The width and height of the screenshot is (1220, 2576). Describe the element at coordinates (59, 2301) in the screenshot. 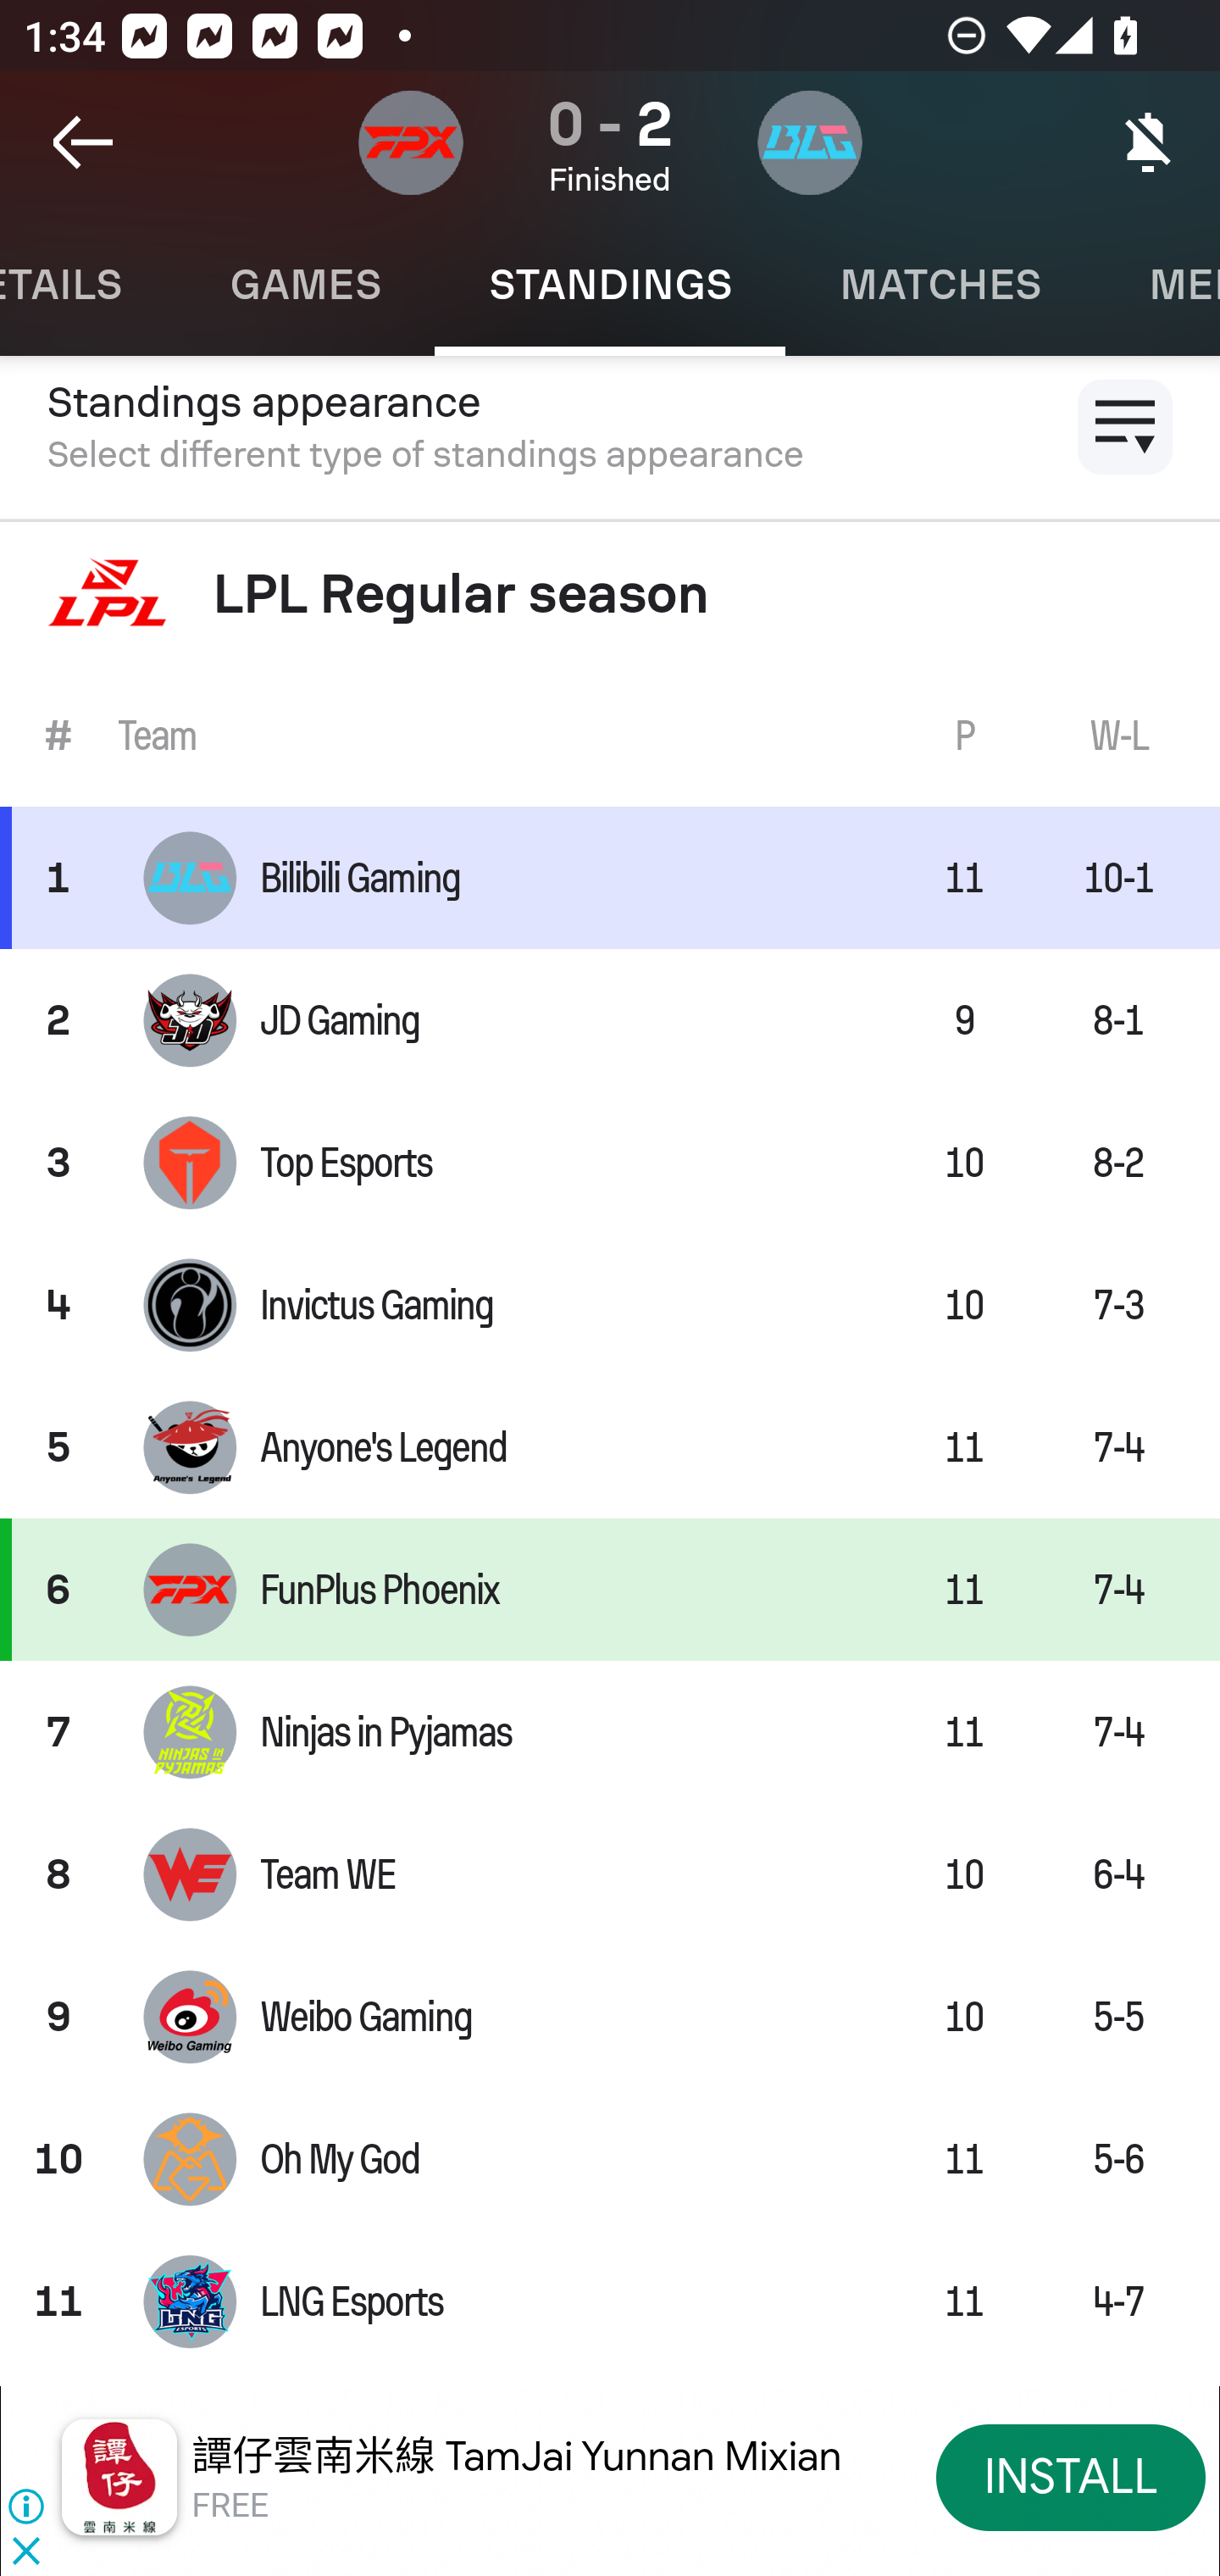

I see `11` at that location.